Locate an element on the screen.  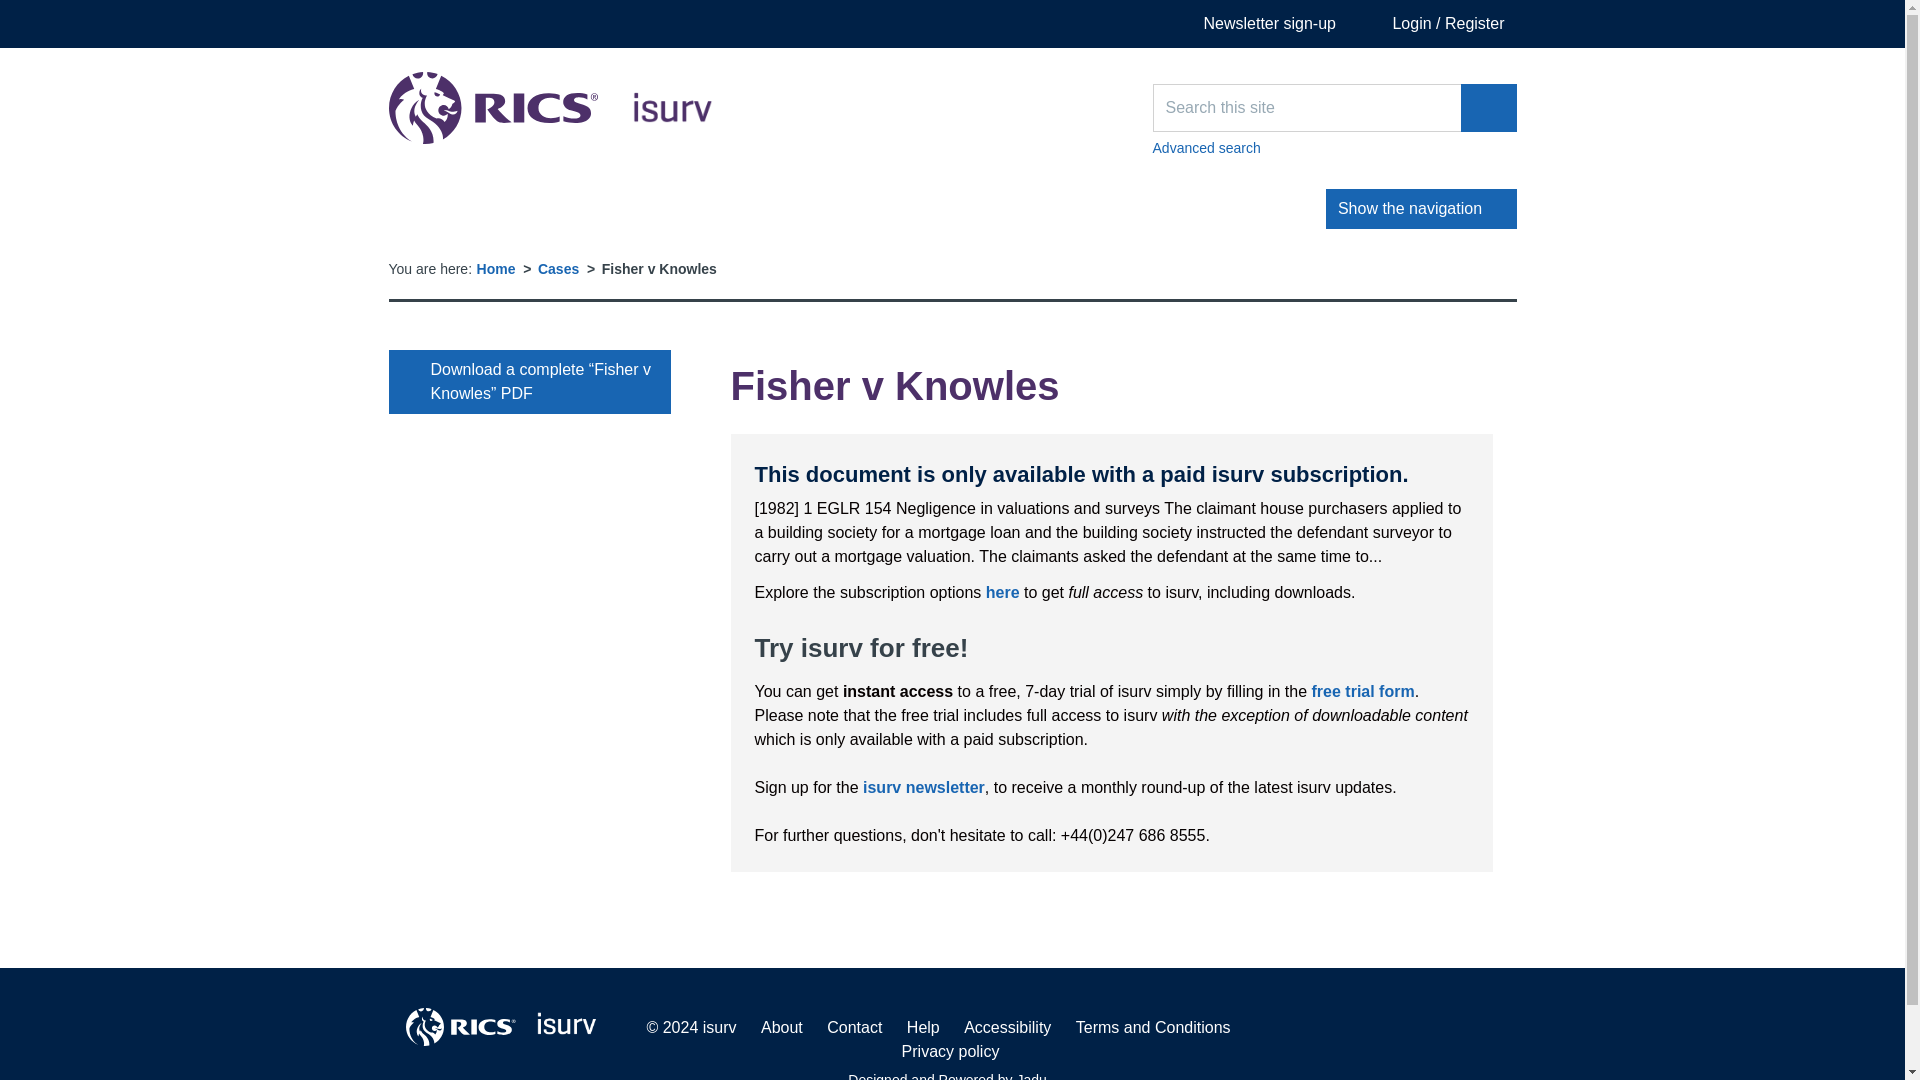
RICS is located at coordinates (1421, 208).